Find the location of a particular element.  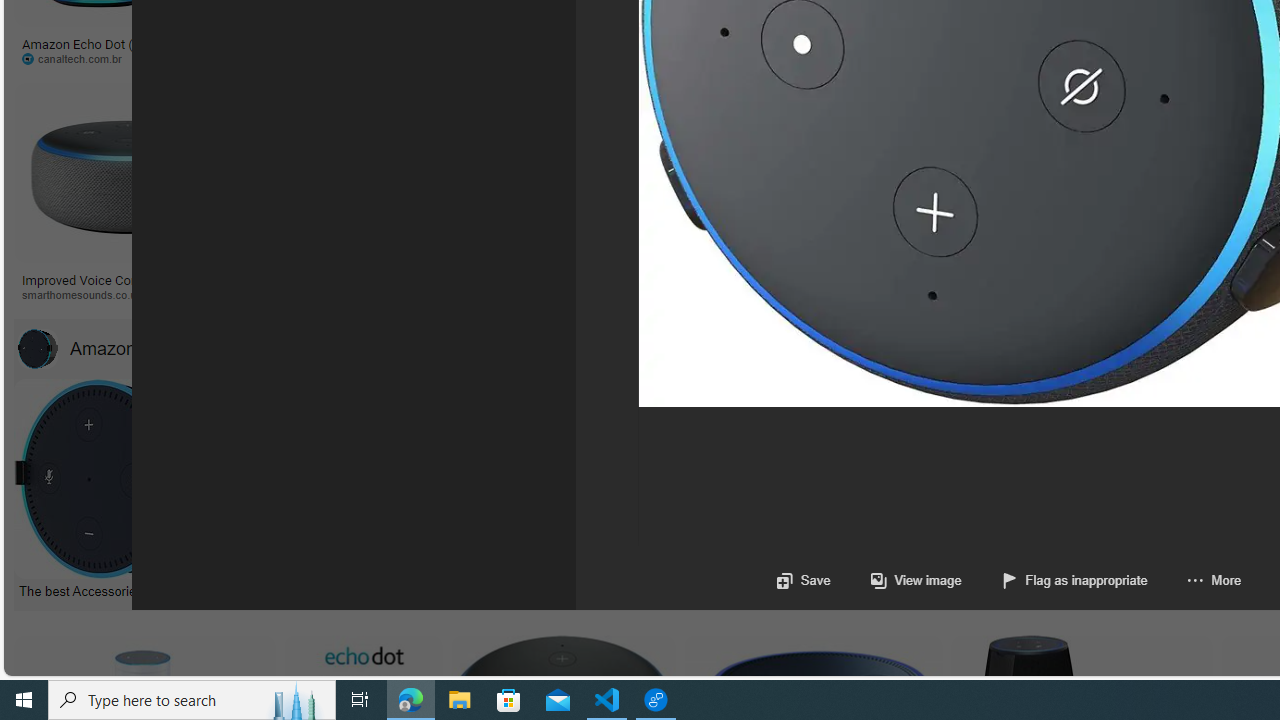

More is located at coordinates (1214, 580).